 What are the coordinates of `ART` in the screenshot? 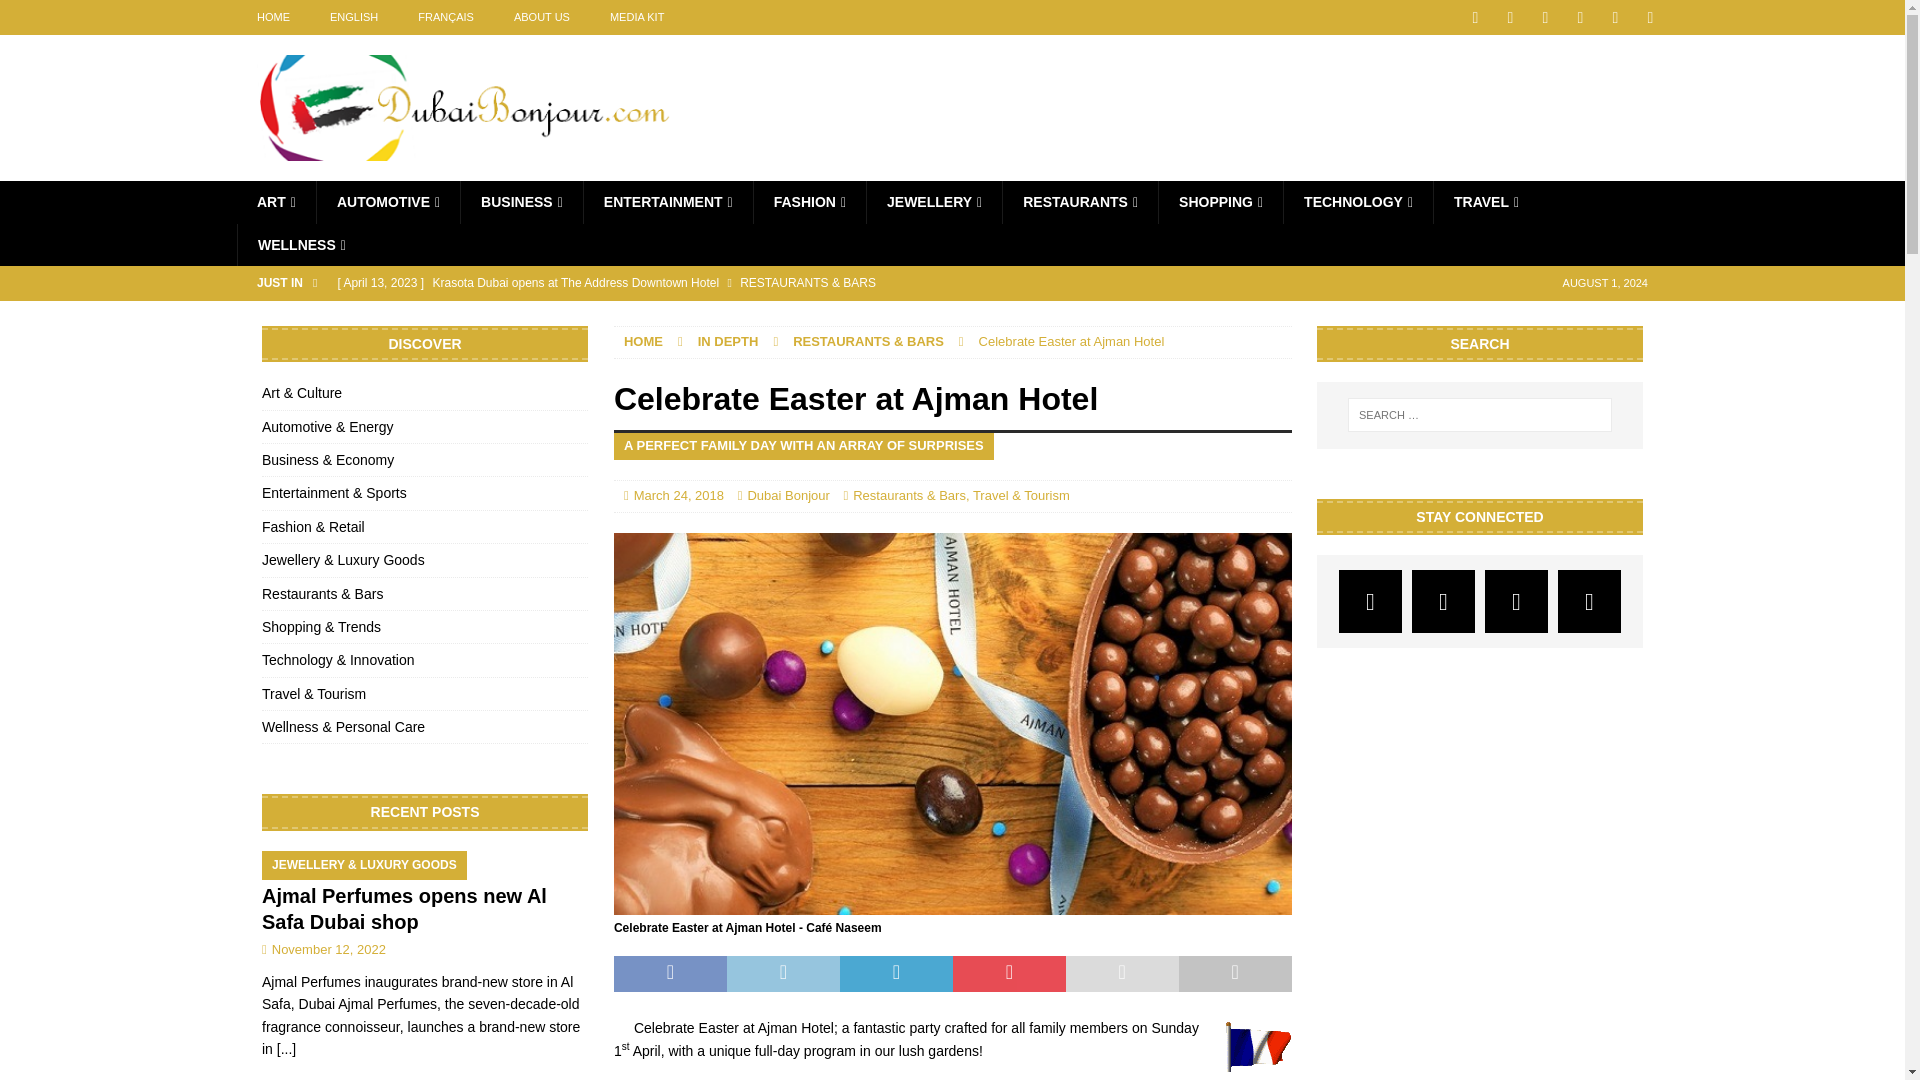 It's located at (276, 202).